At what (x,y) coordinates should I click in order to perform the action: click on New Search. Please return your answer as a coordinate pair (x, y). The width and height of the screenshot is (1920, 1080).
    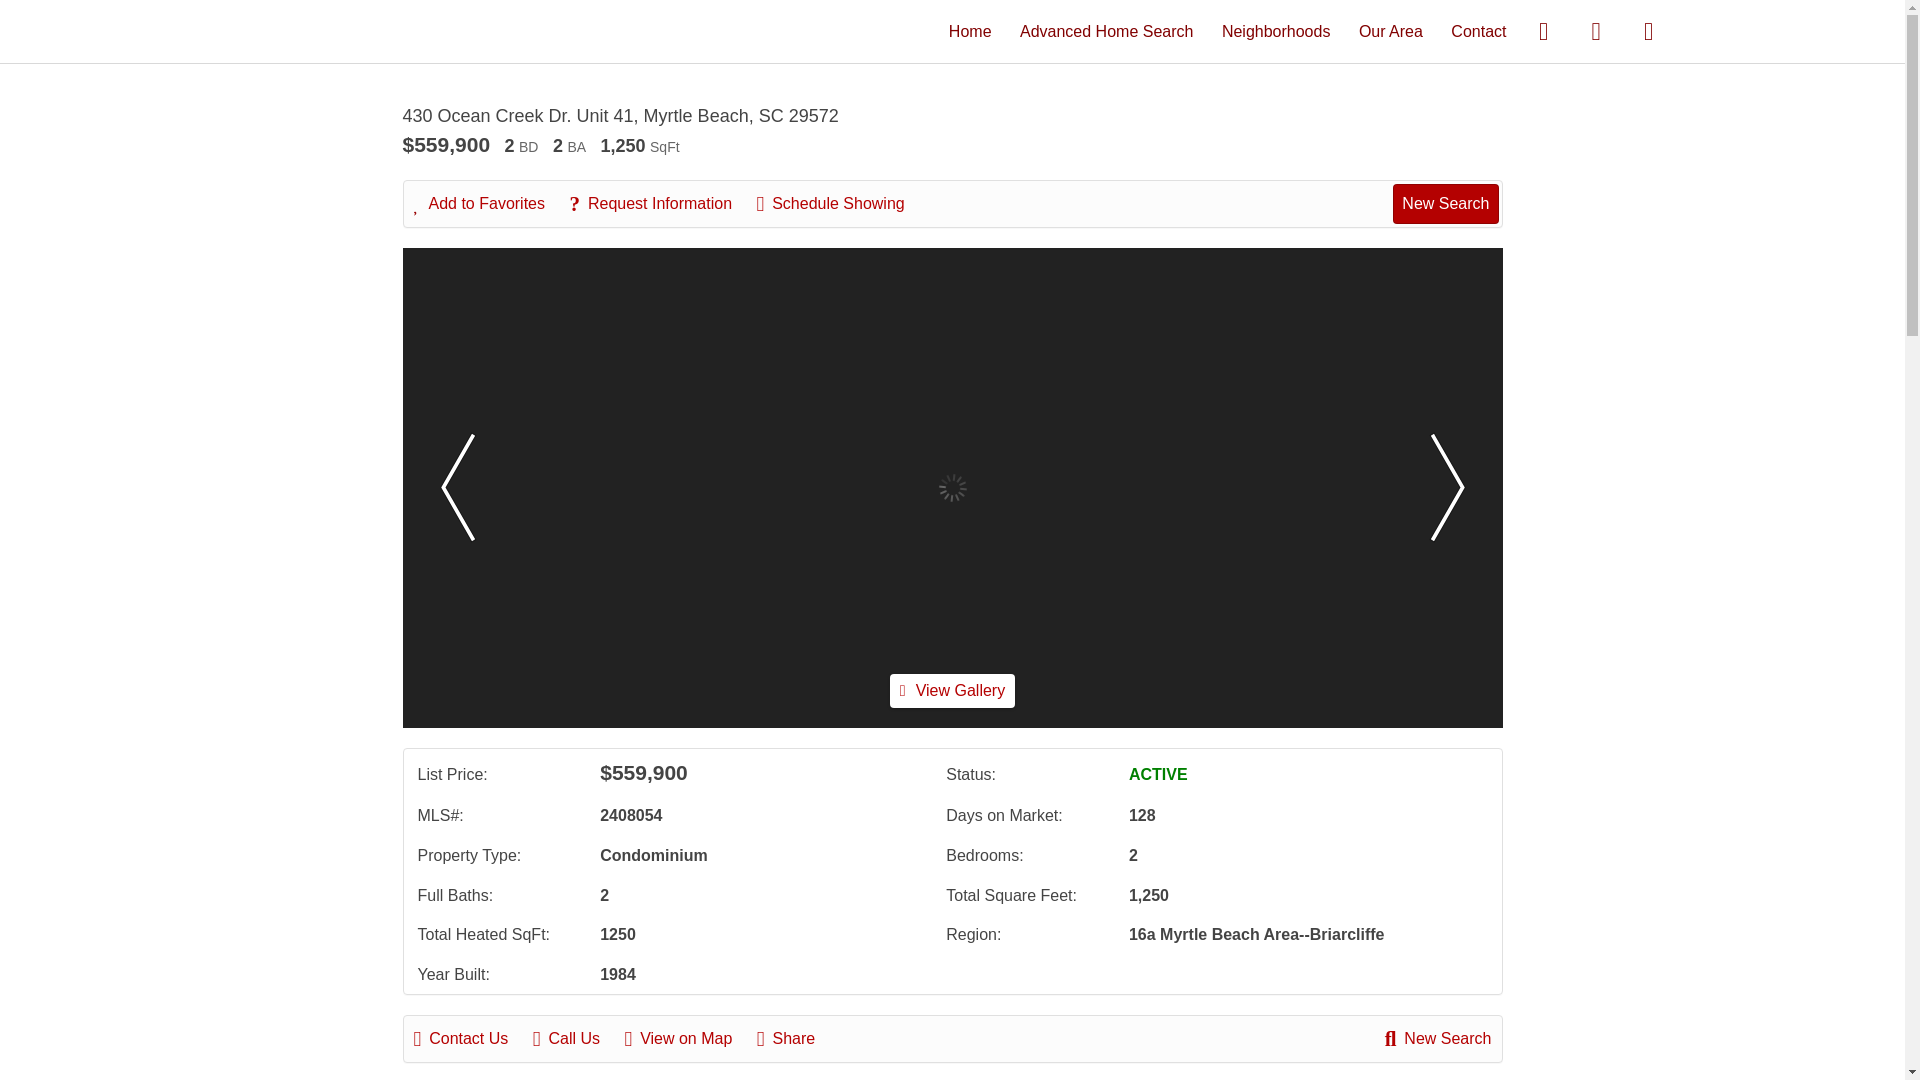
    Looking at the image, I should click on (1438, 1038).